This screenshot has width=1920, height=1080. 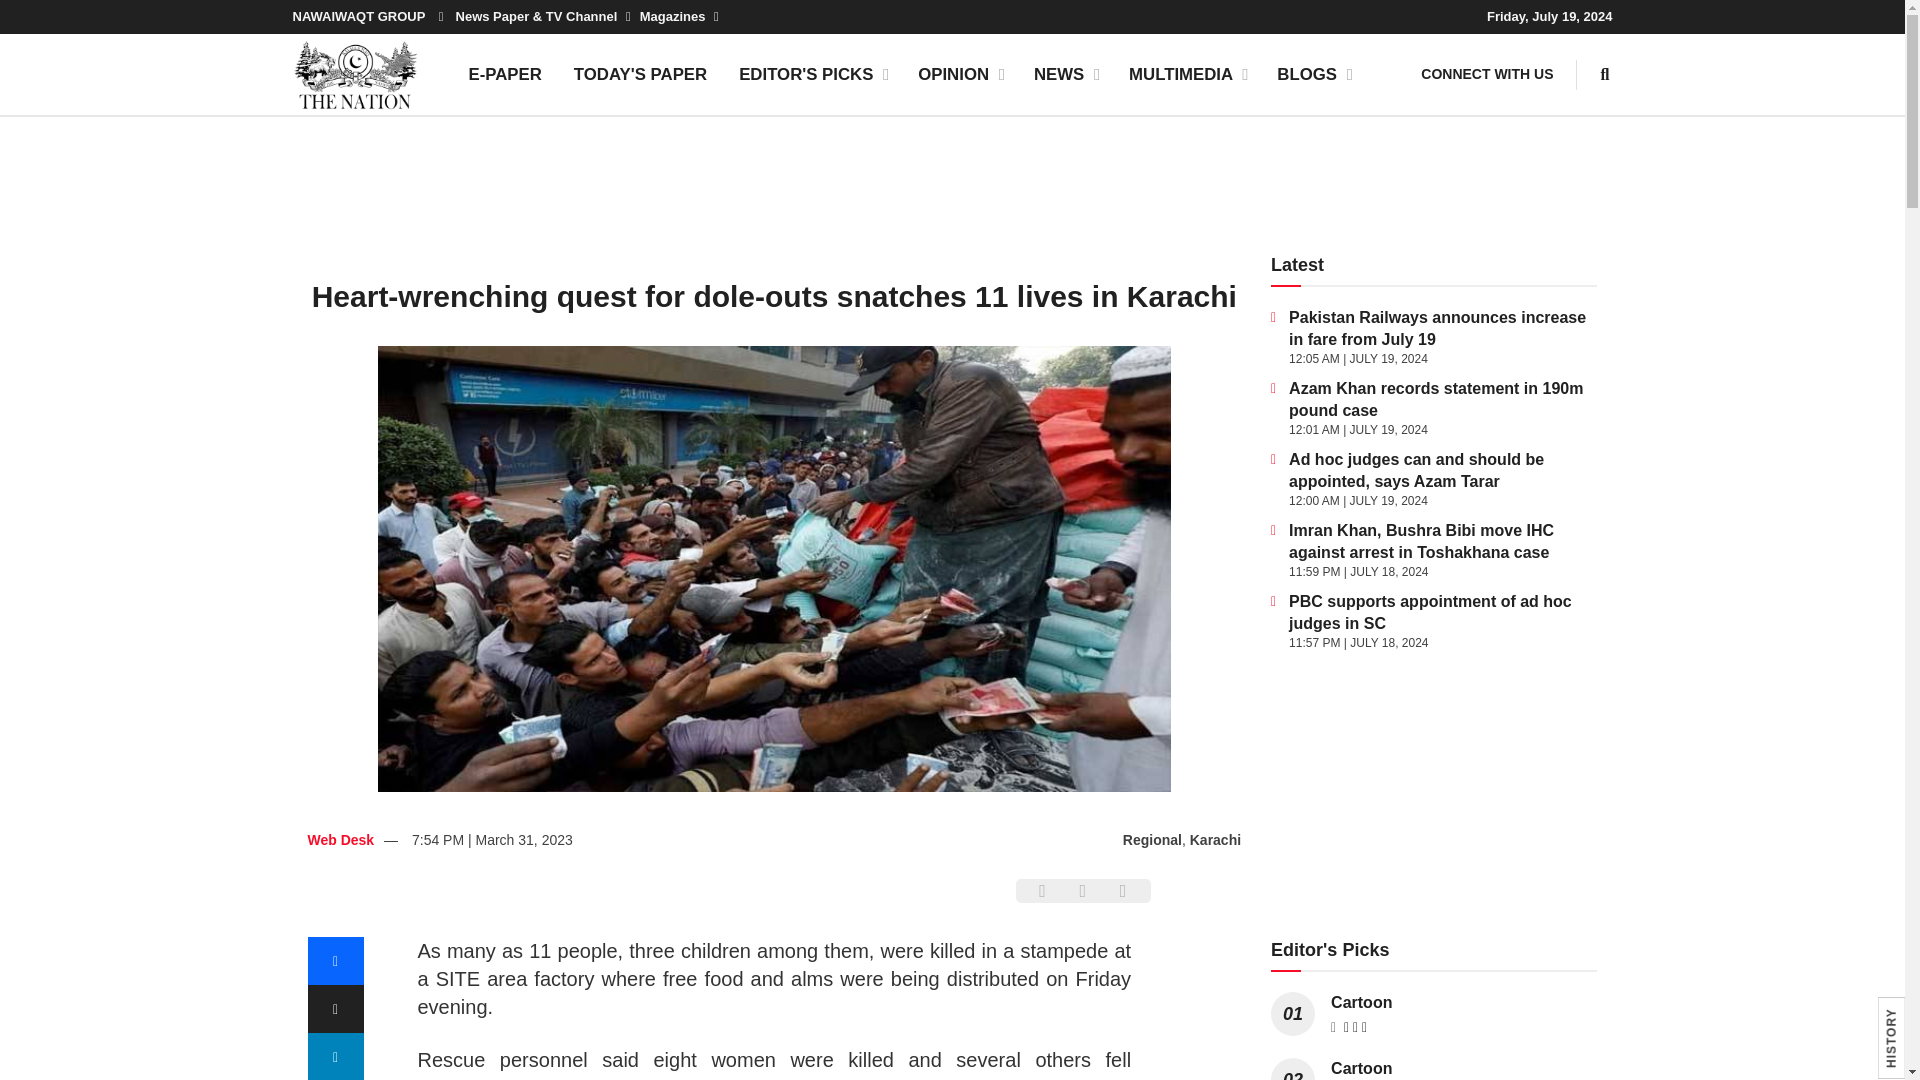 I want to click on NEWS, so click(x=1065, y=74).